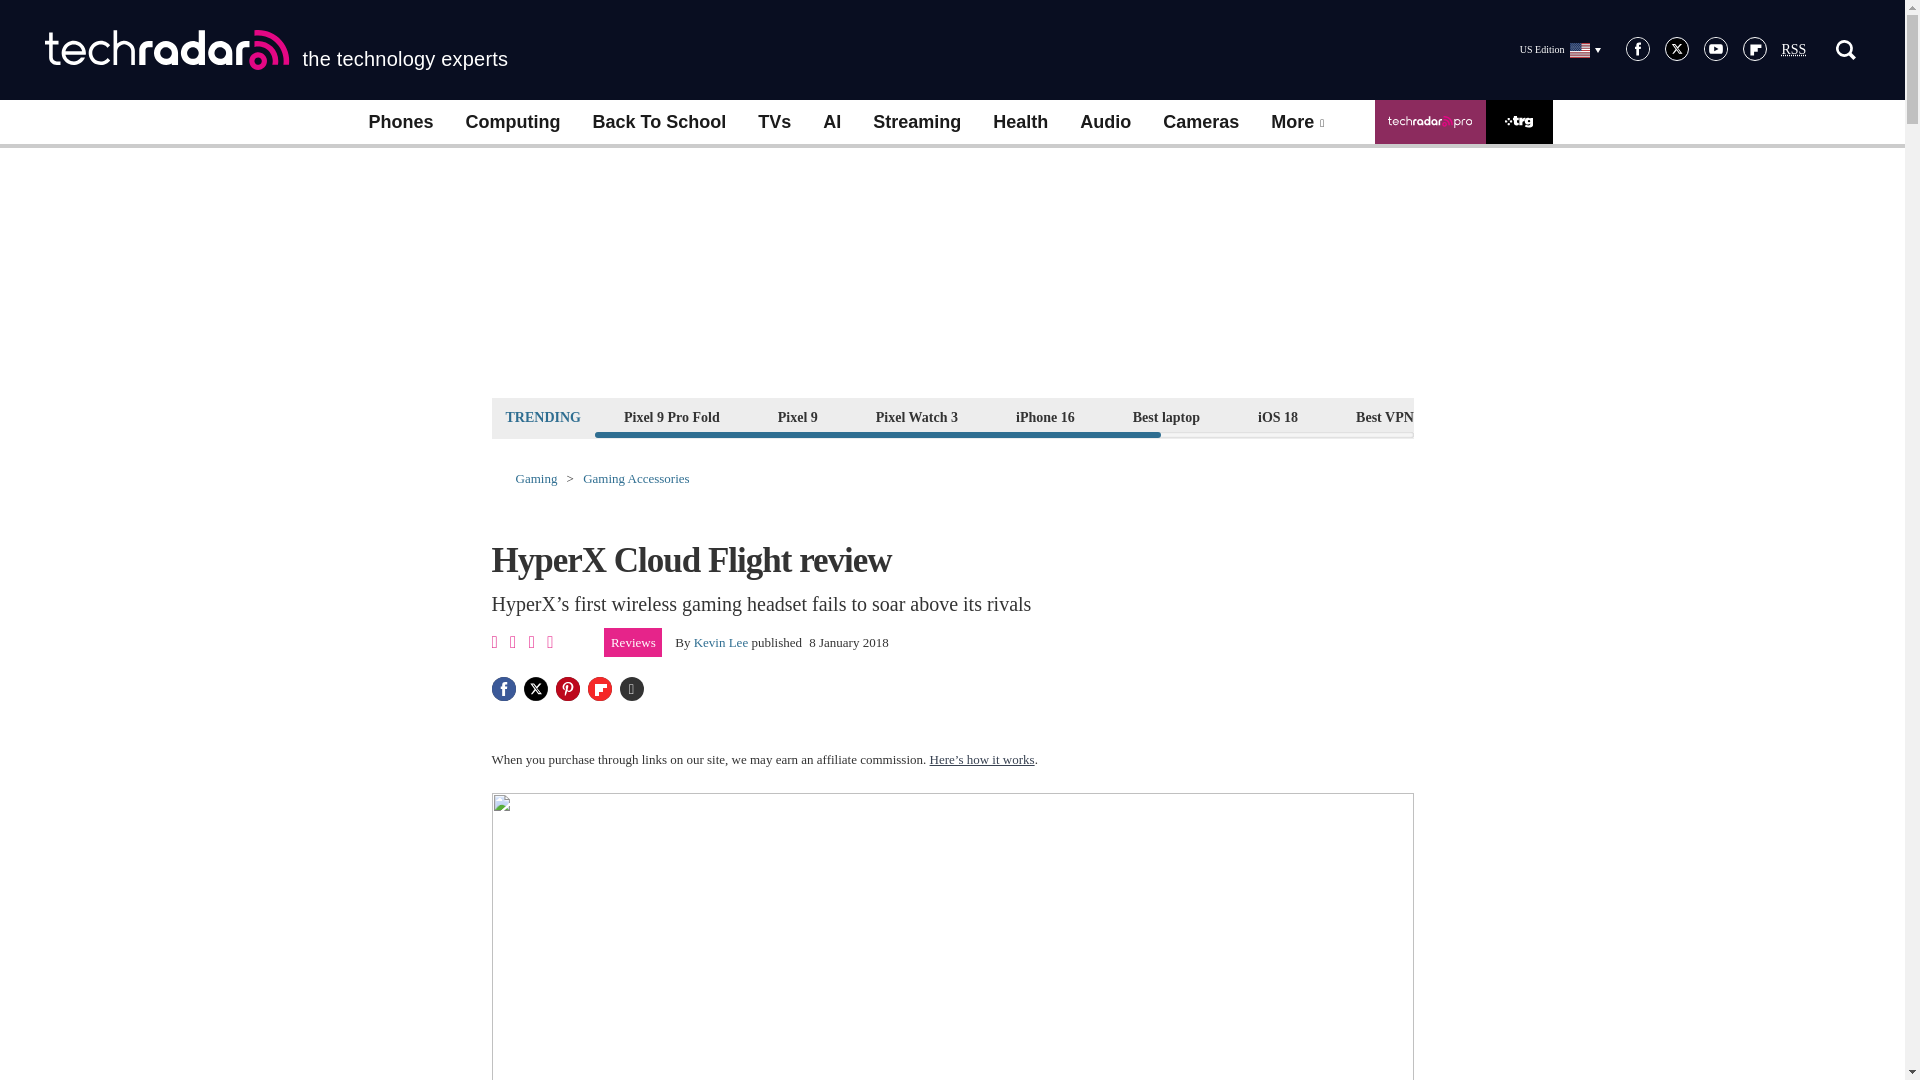 This screenshot has height=1080, width=1920. What do you see at coordinates (1200, 122) in the screenshot?
I see `Cameras` at bounding box center [1200, 122].